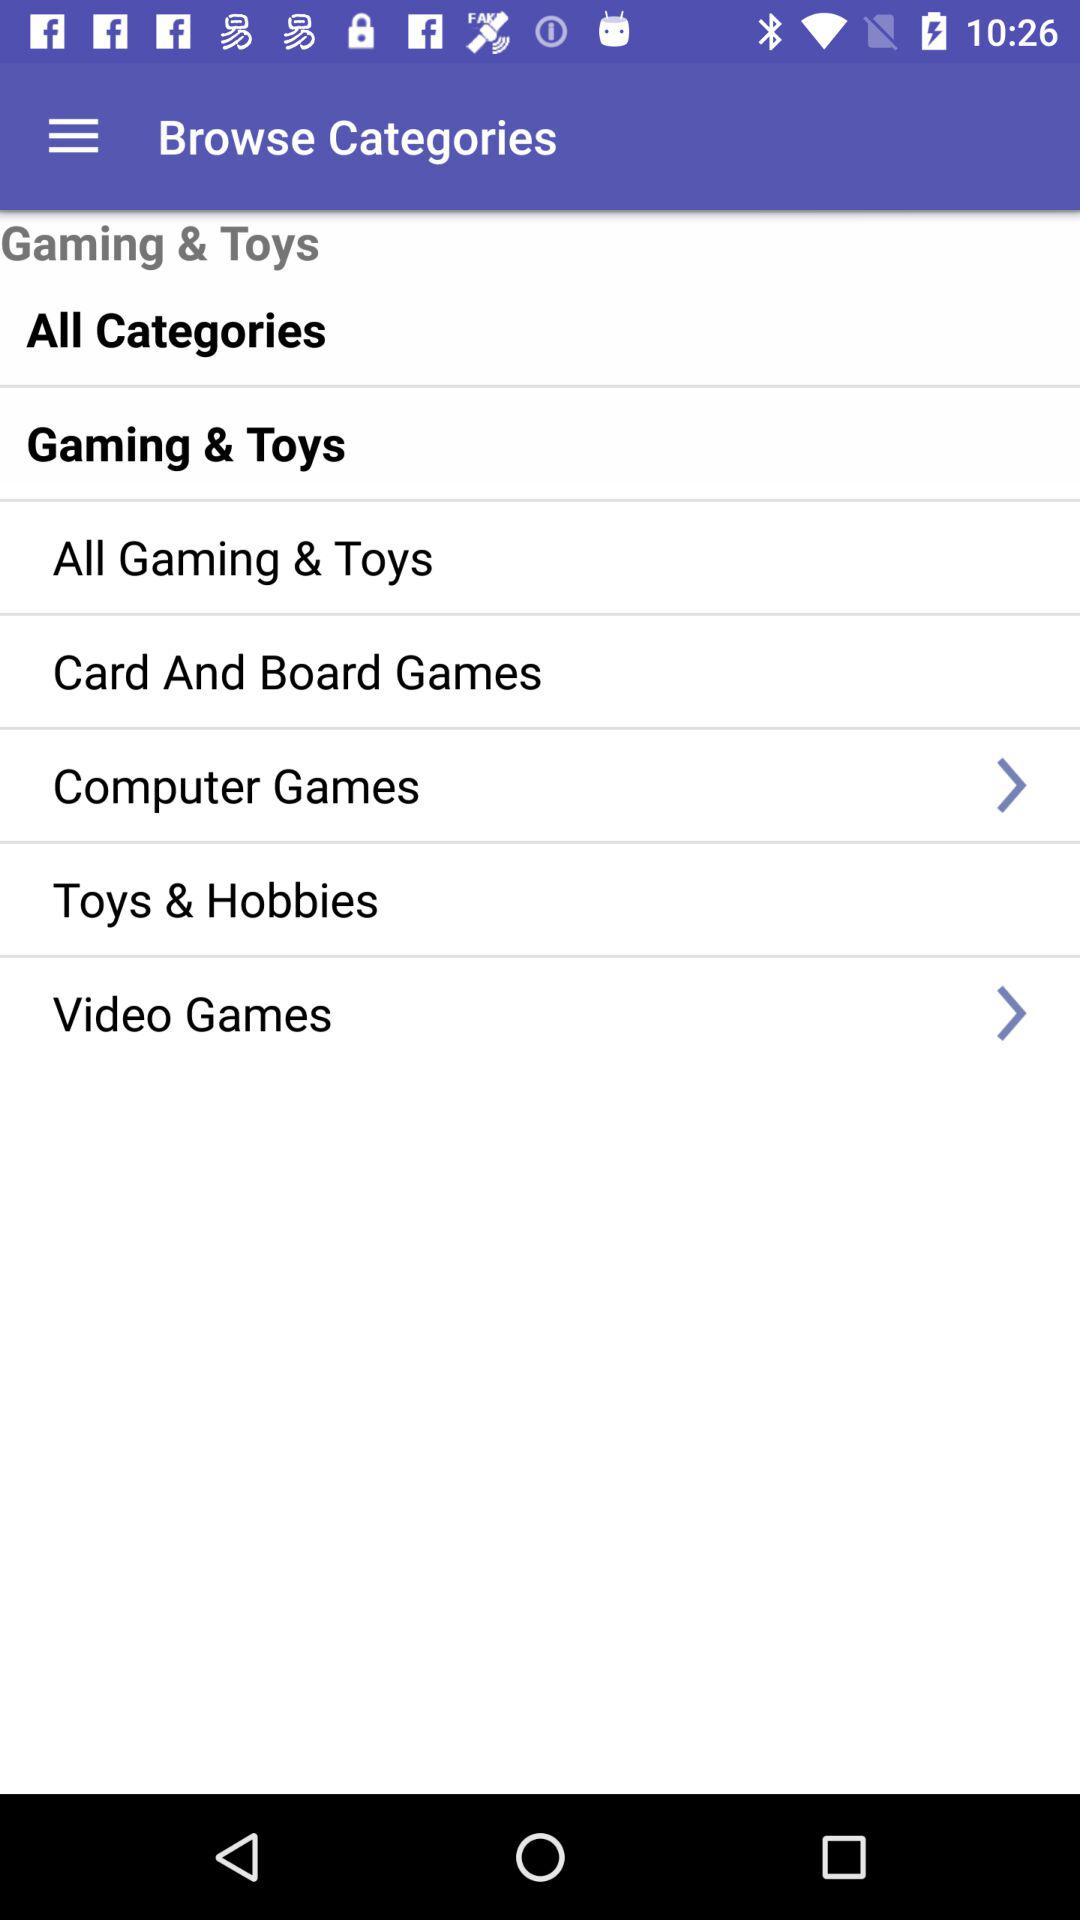 The height and width of the screenshot is (1920, 1080). I want to click on scroll to the toys & hobbies, so click(510, 898).